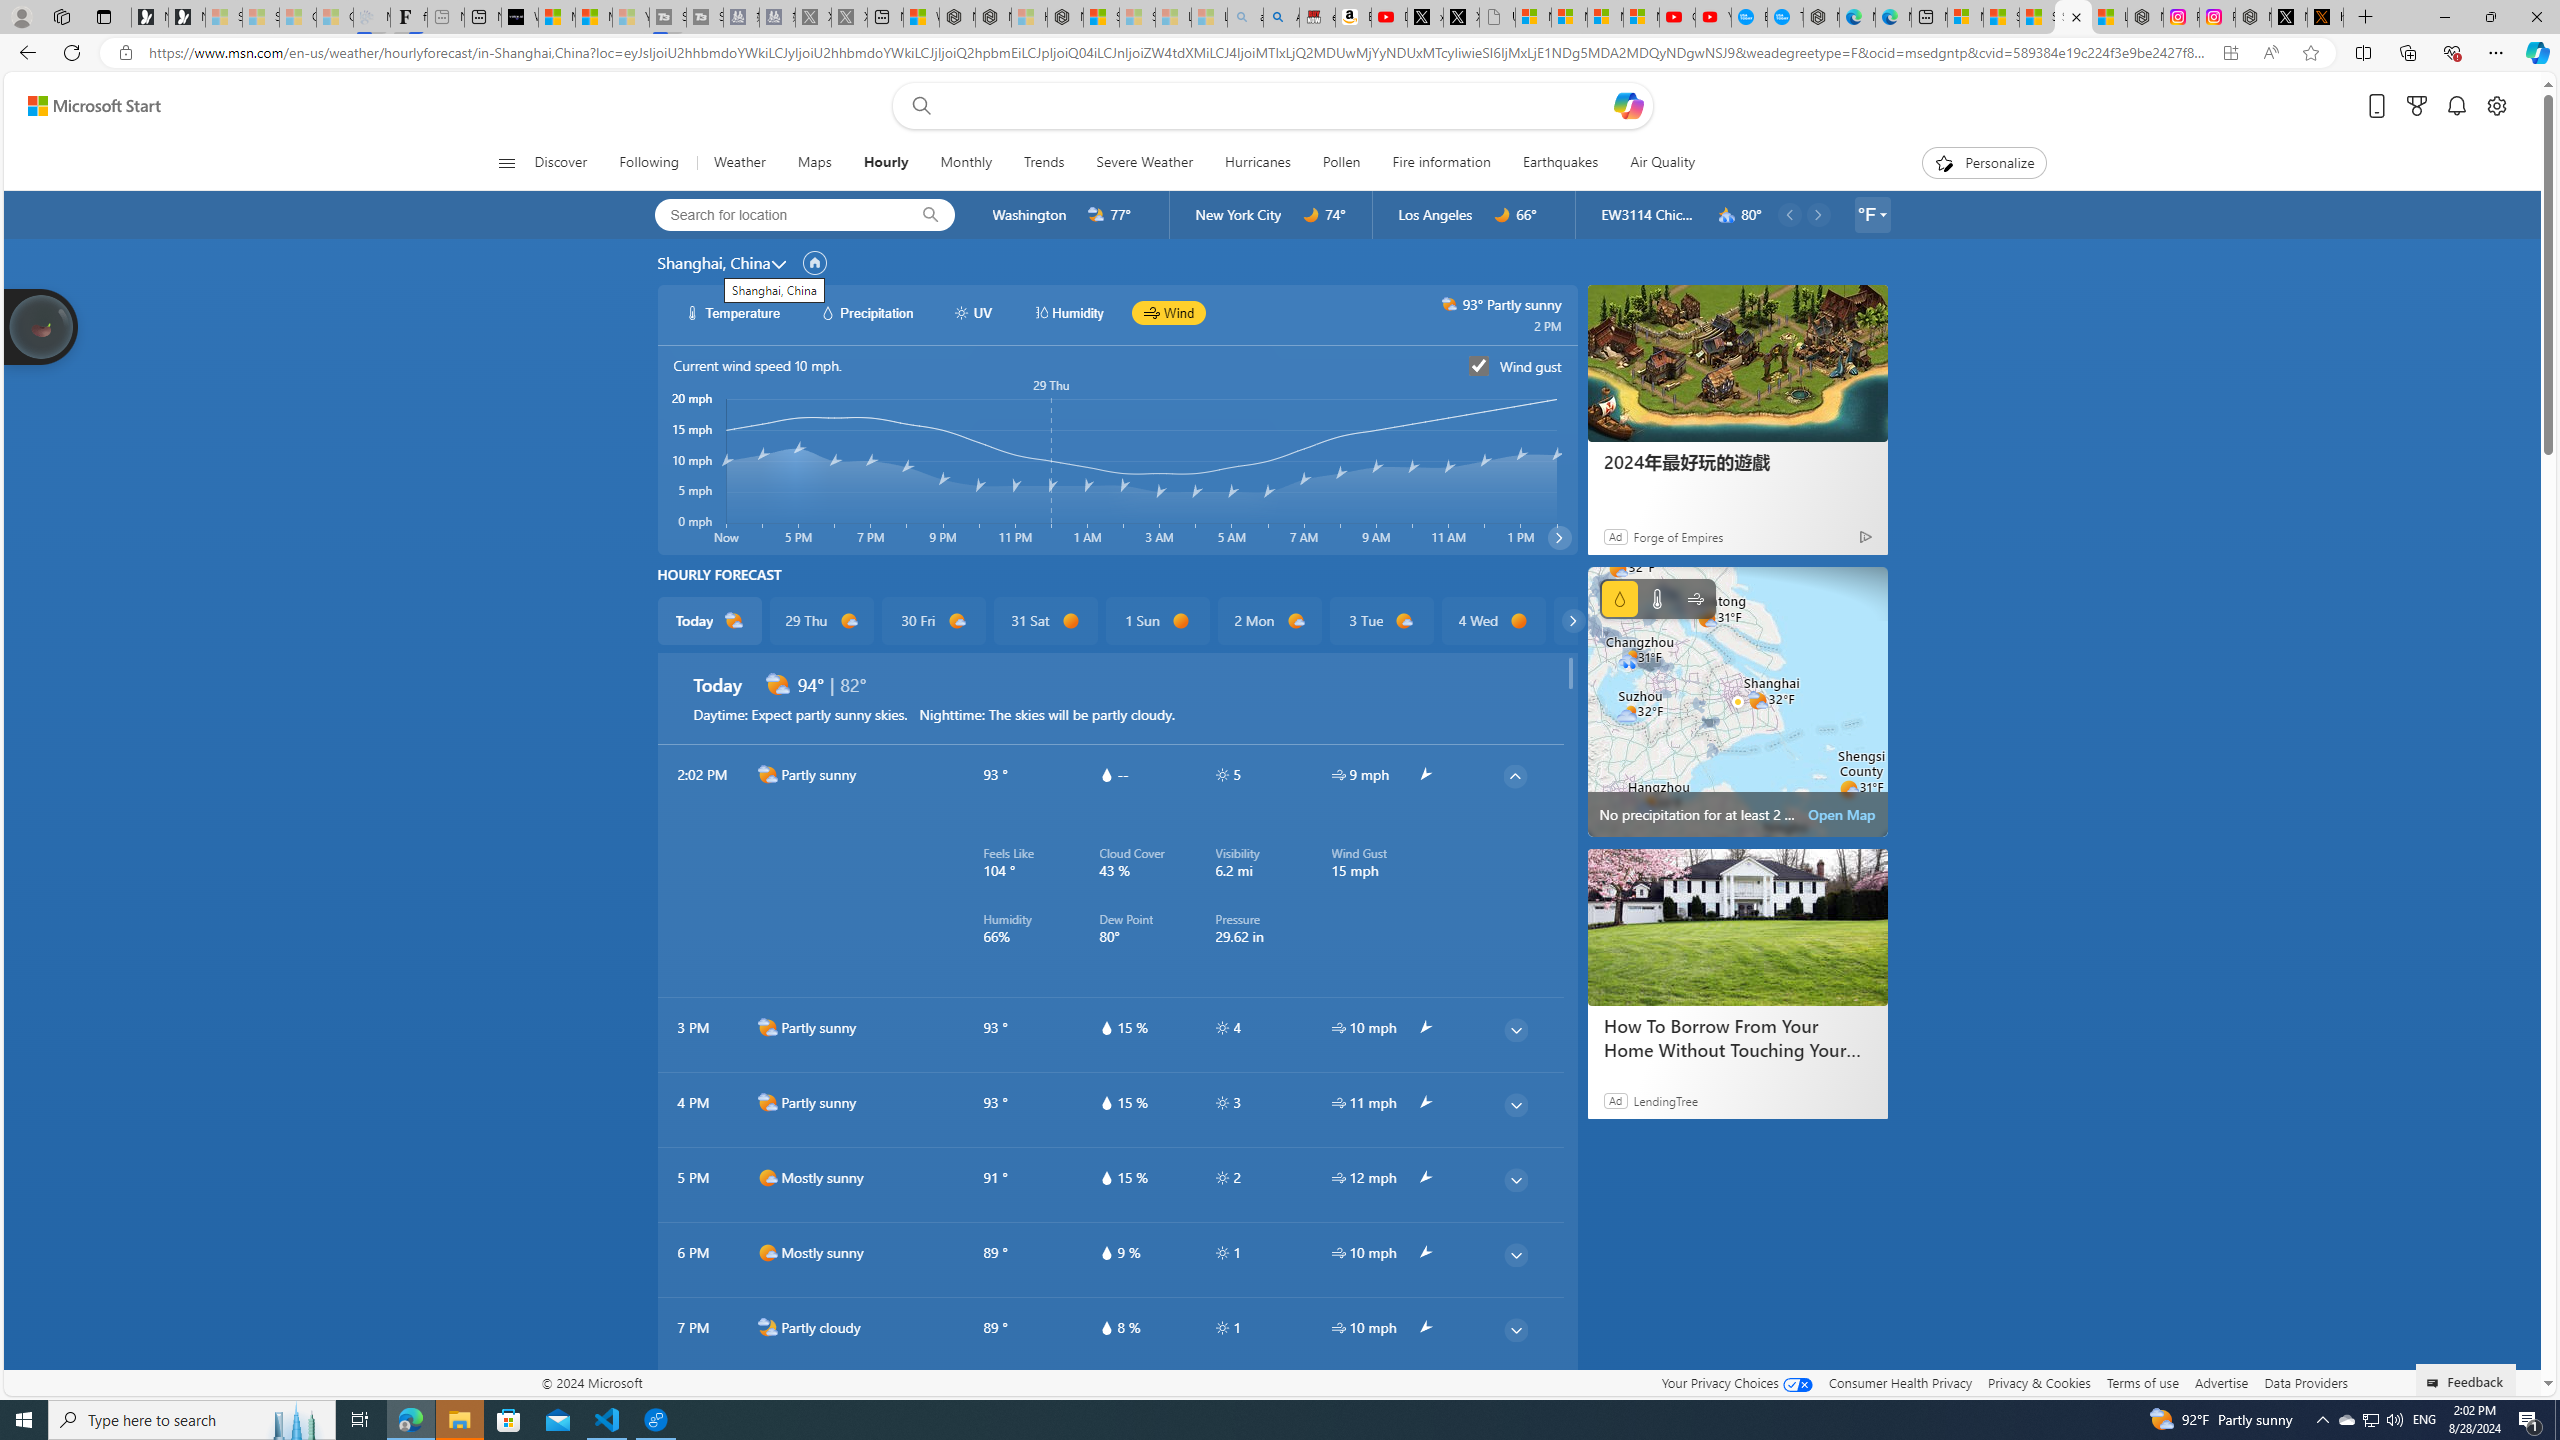 Image resolution: width=2560 pixels, height=1440 pixels. Describe the element at coordinates (1442, 163) in the screenshot. I see `Fire information` at that location.